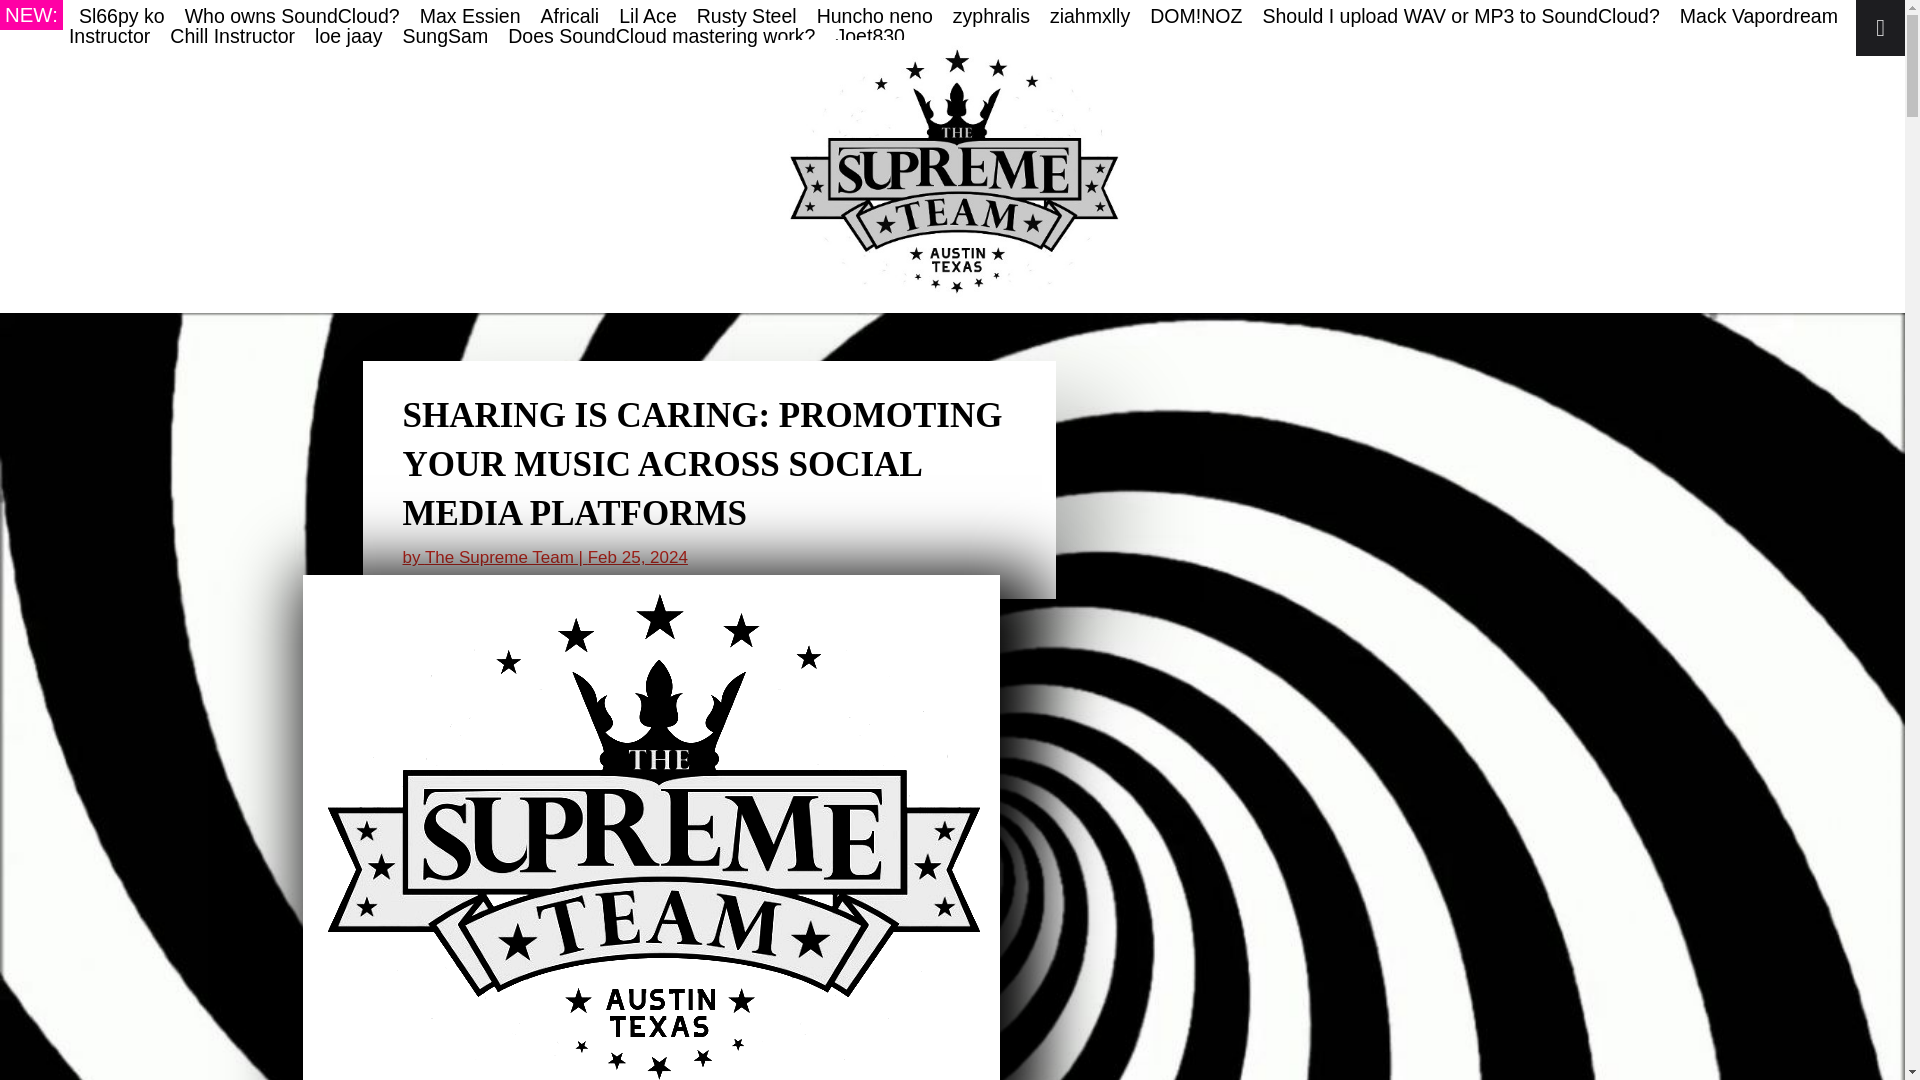 Image resolution: width=1920 pixels, height=1080 pixels. Describe the element at coordinates (1196, 16) in the screenshot. I see `DOM!NOZ` at that location.